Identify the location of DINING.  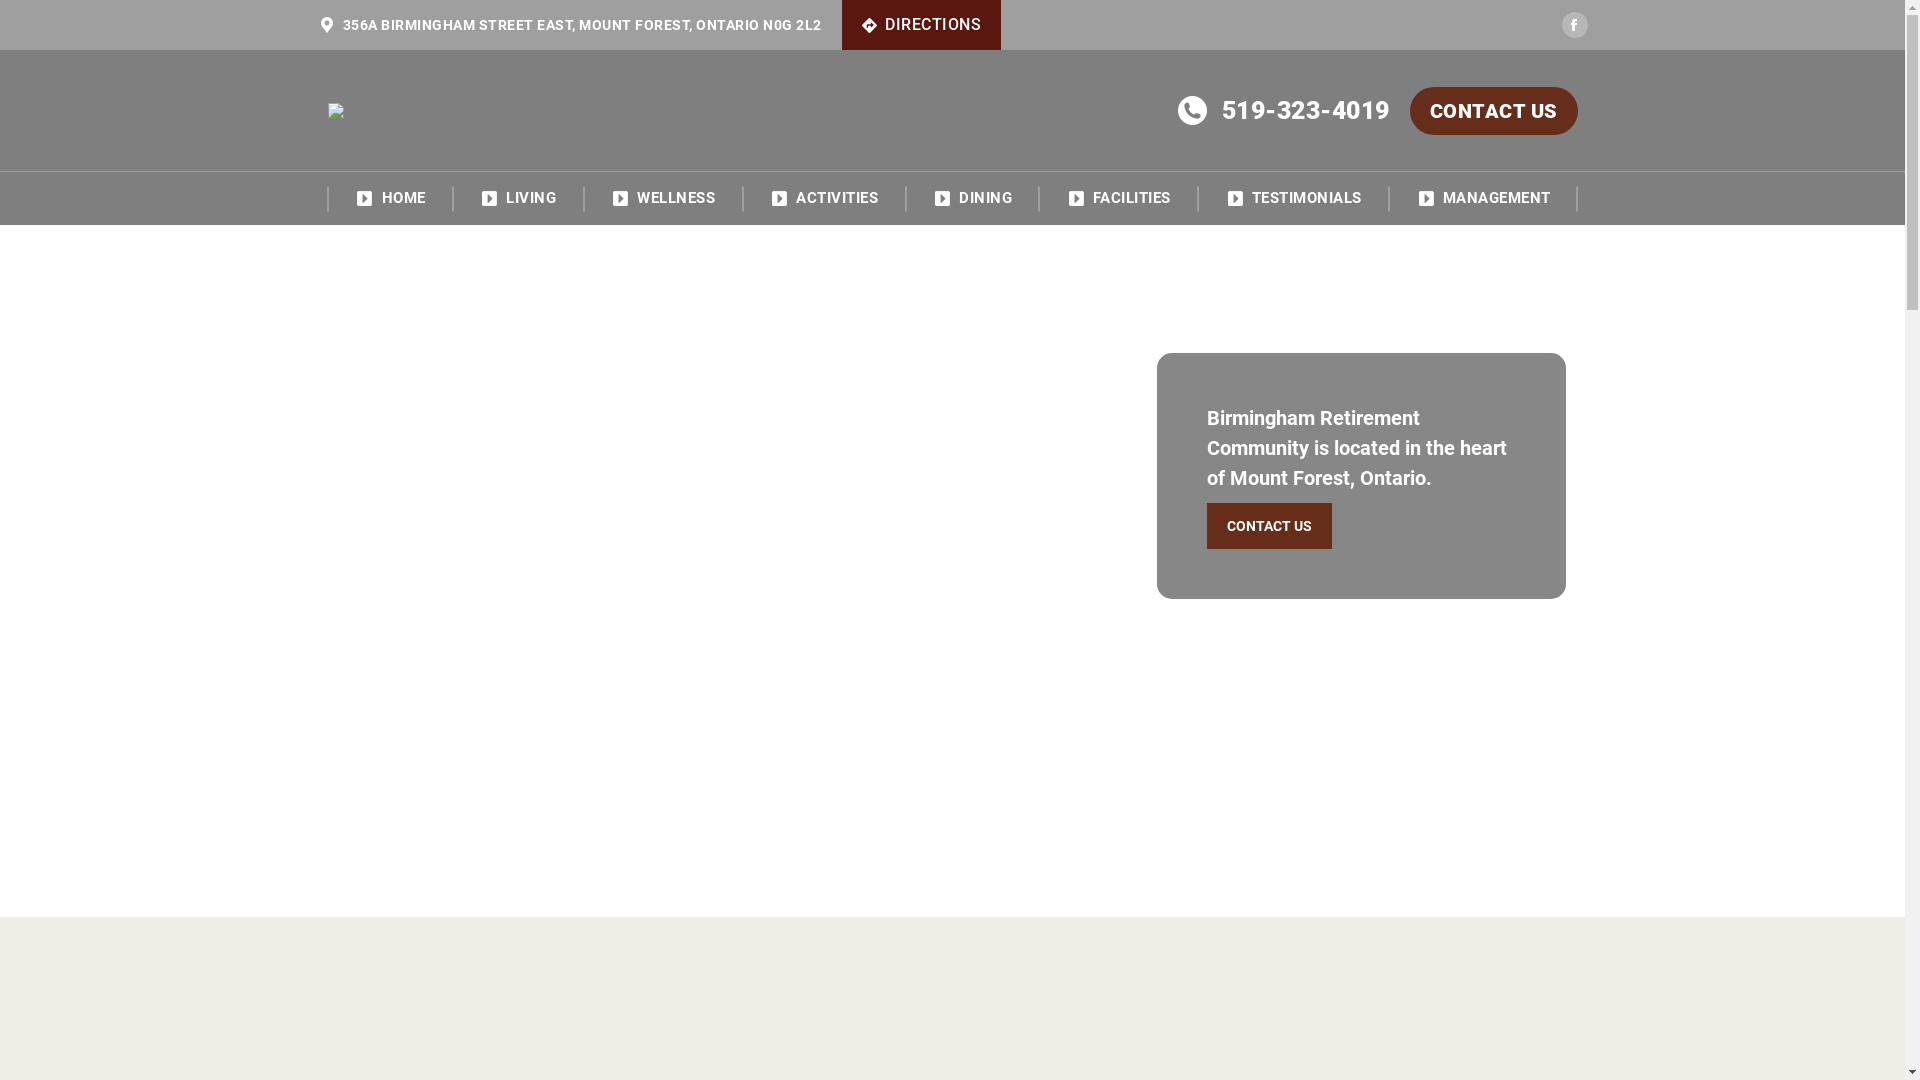
(972, 192).